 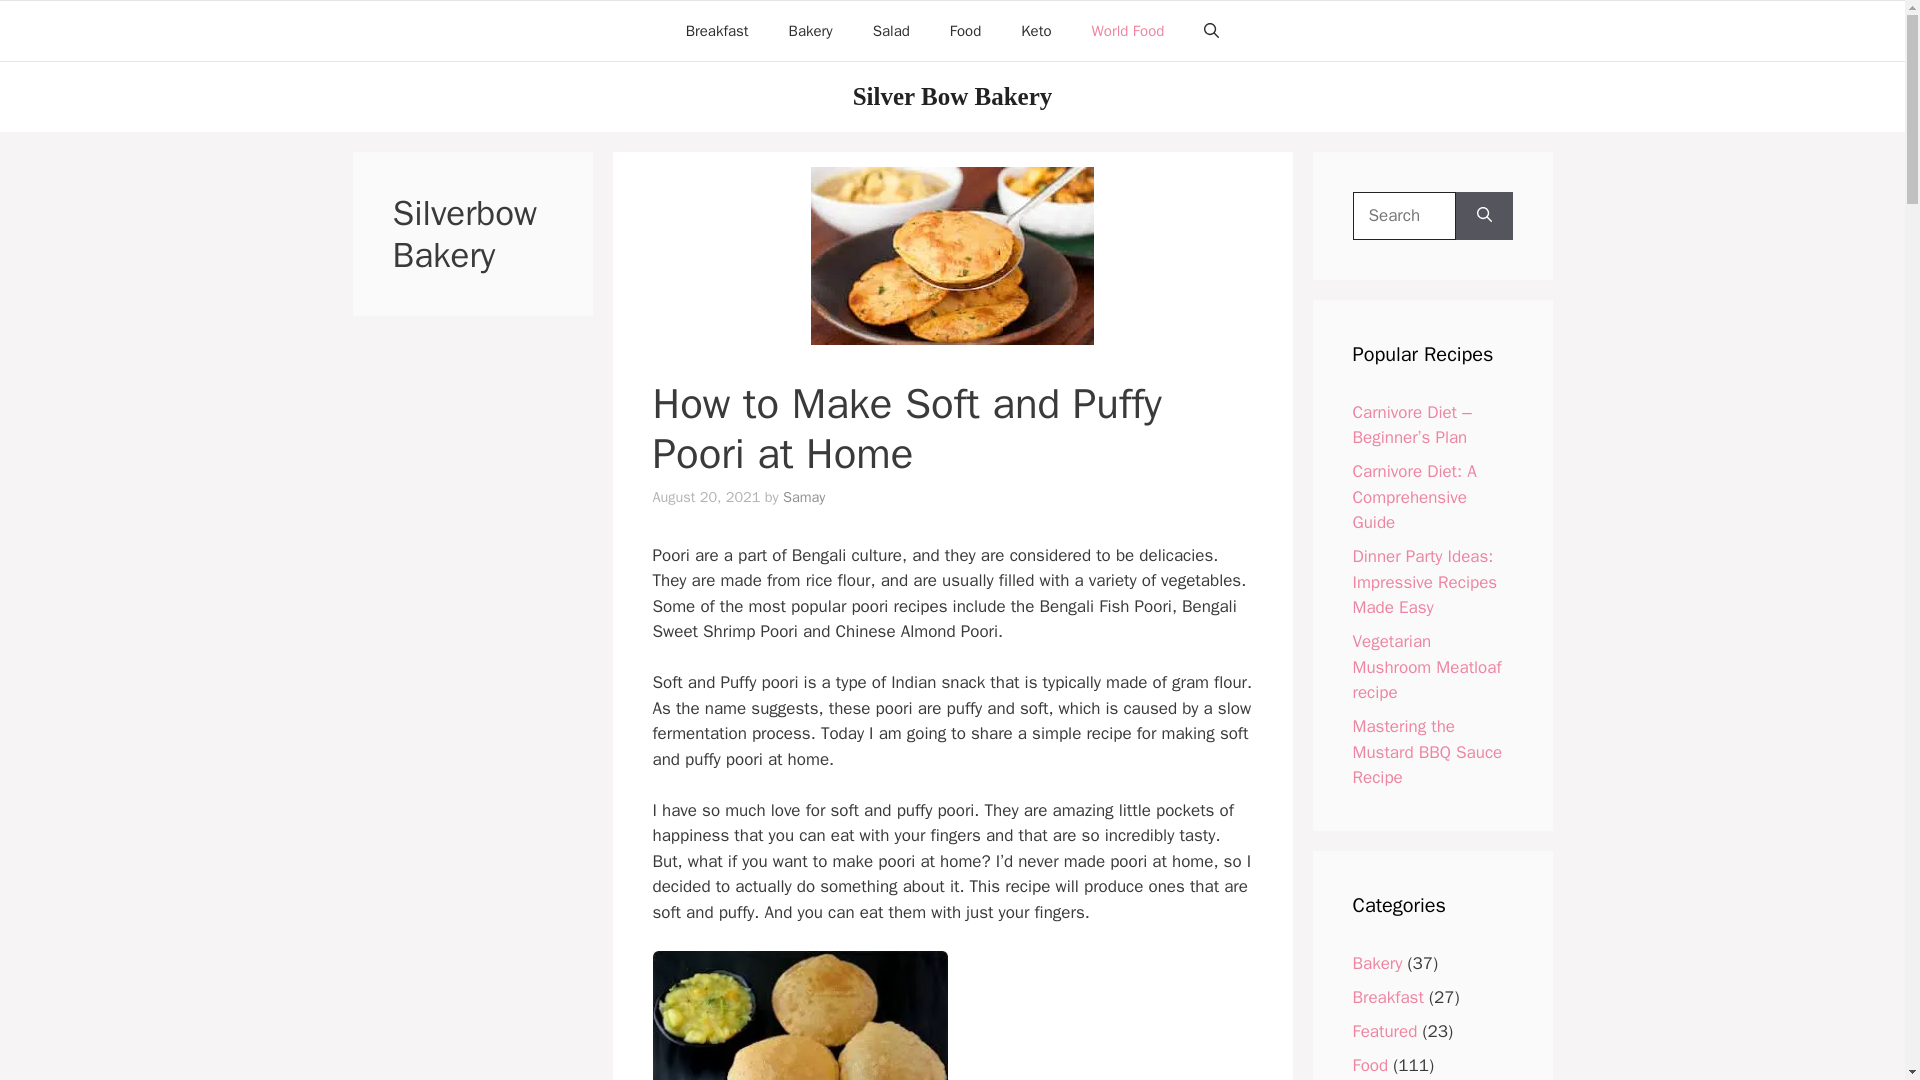 What do you see at coordinates (1426, 752) in the screenshot?
I see `Mastering the Mustard BBQ Sauce Recipe` at bounding box center [1426, 752].